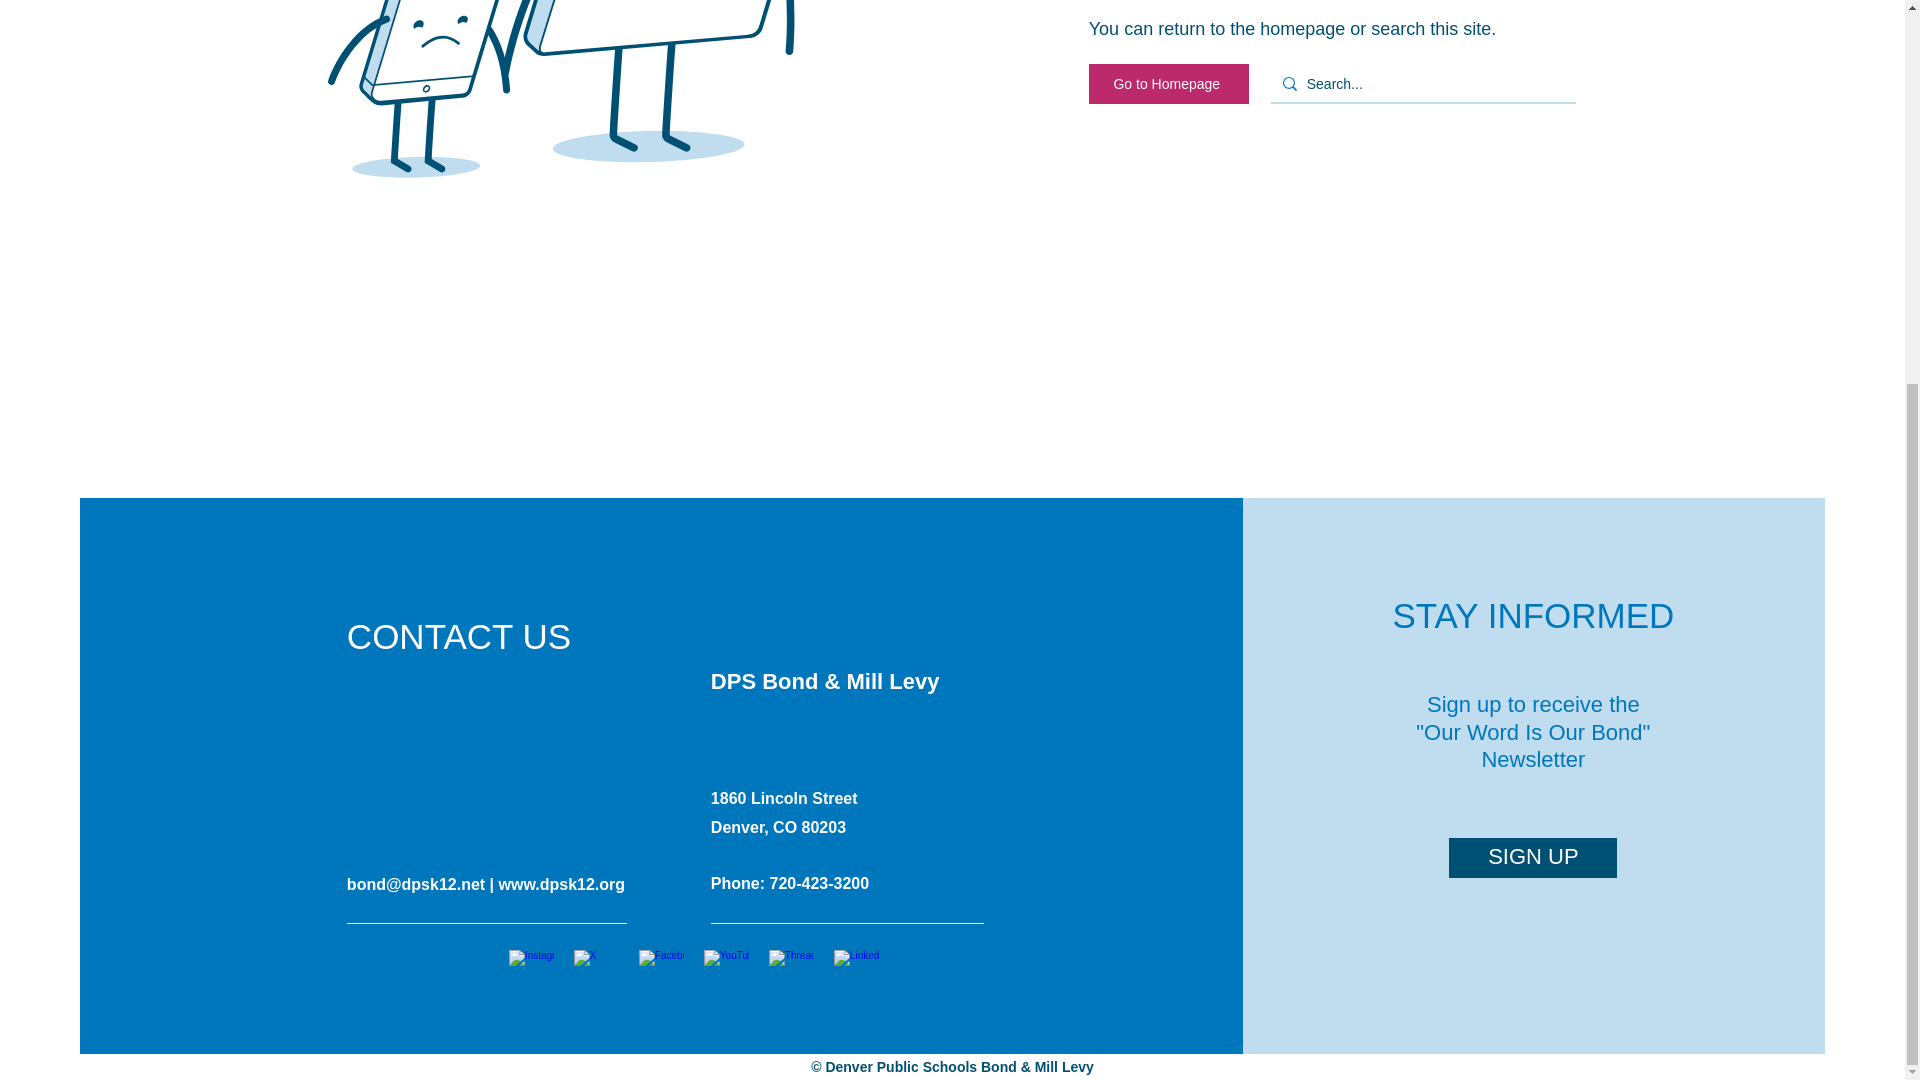 This screenshot has height=1080, width=1920. What do you see at coordinates (1168, 83) in the screenshot?
I see `Go to Homepage` at bounding box center [1168, 83].